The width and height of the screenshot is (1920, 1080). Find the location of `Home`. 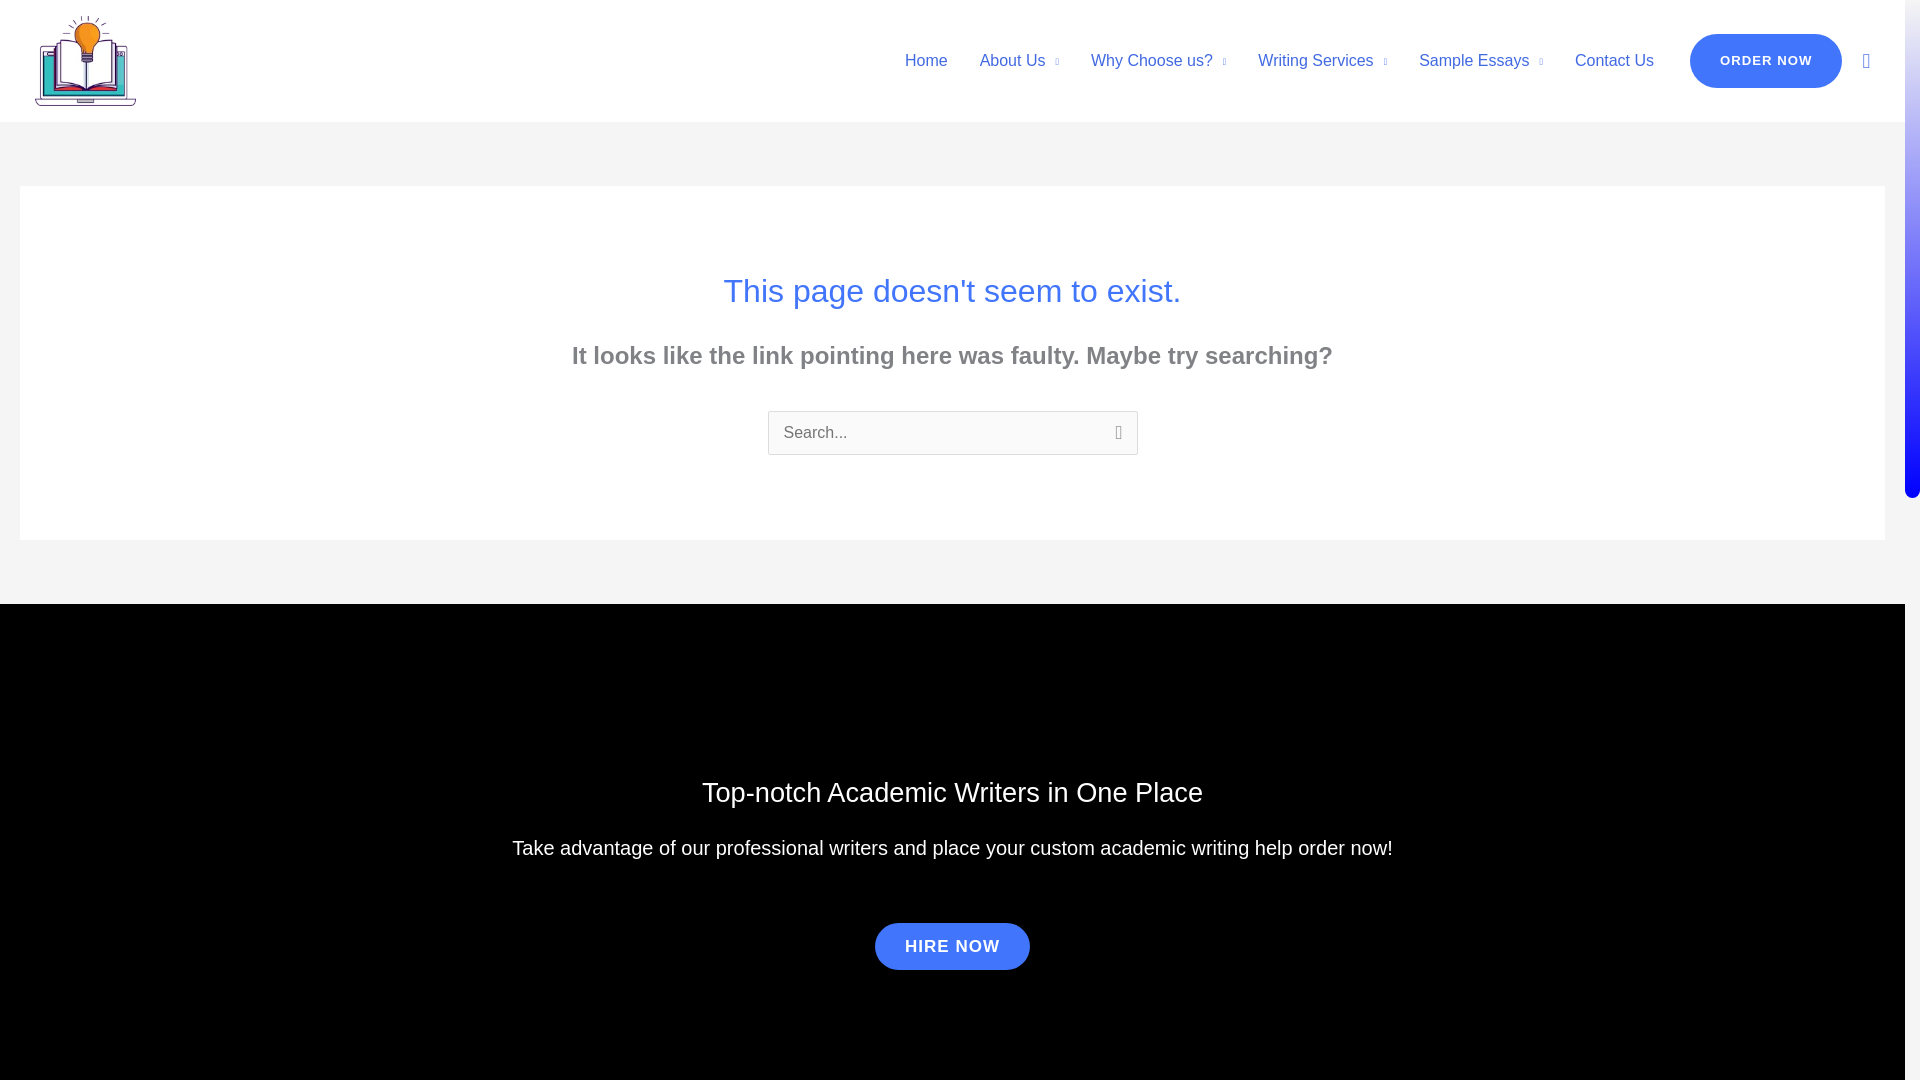

Home is located at coordinates (926, 60).